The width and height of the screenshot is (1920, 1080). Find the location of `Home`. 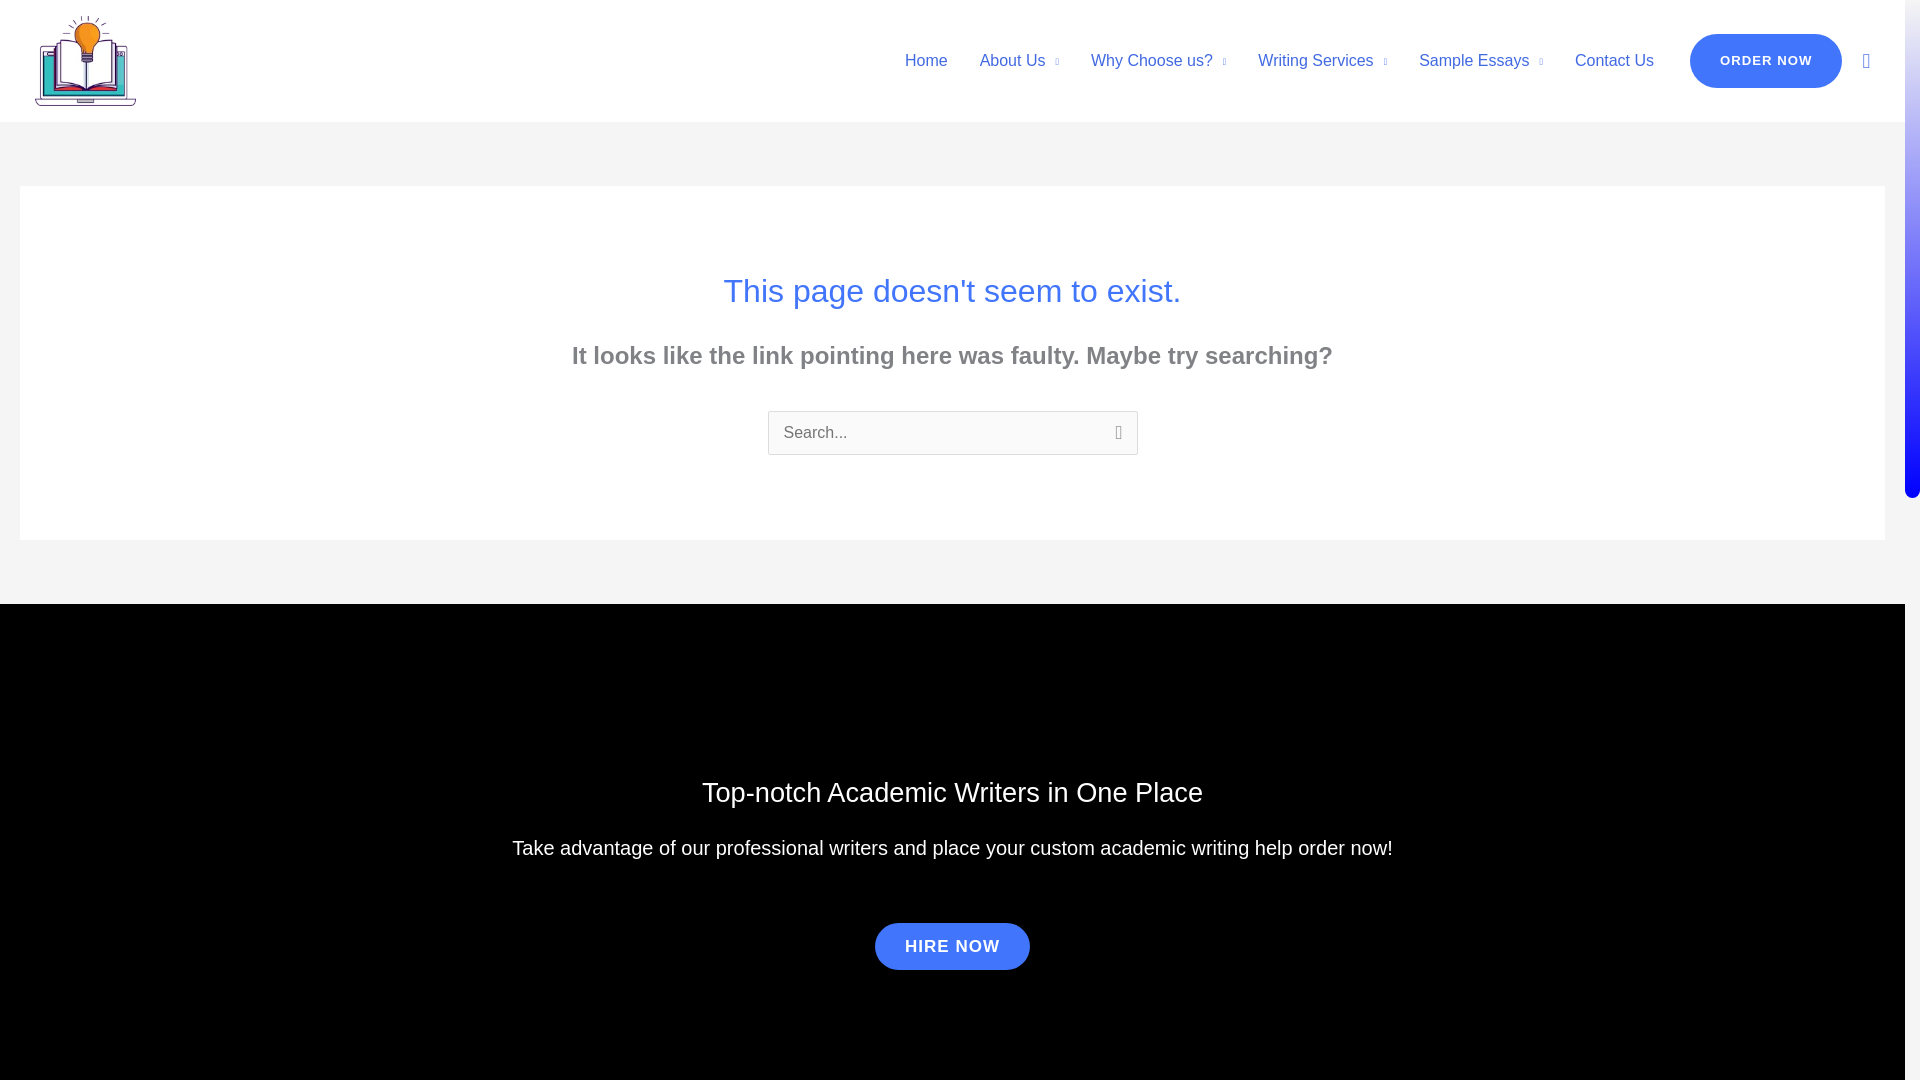

Home is located at coordinates (926, 60).